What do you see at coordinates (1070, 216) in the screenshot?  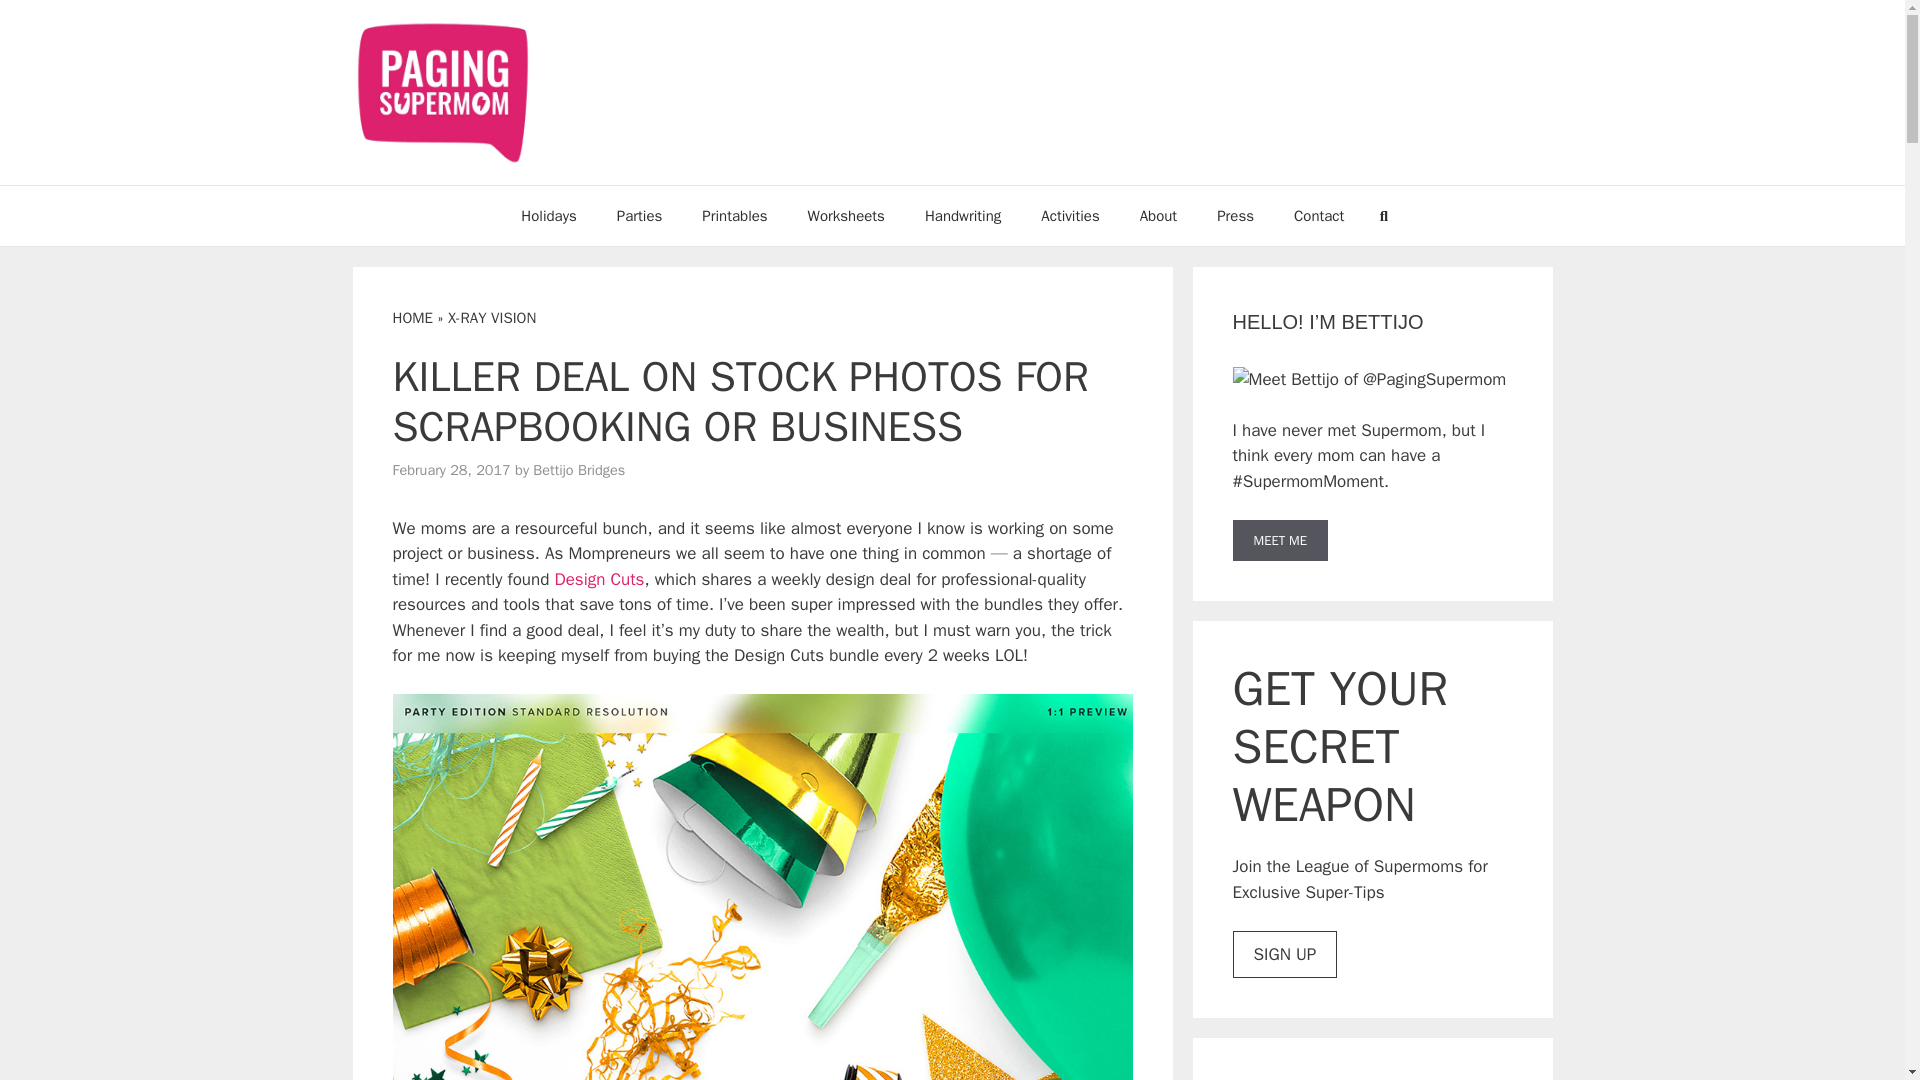 I see `Activities` at bounding box center [1070, 216].